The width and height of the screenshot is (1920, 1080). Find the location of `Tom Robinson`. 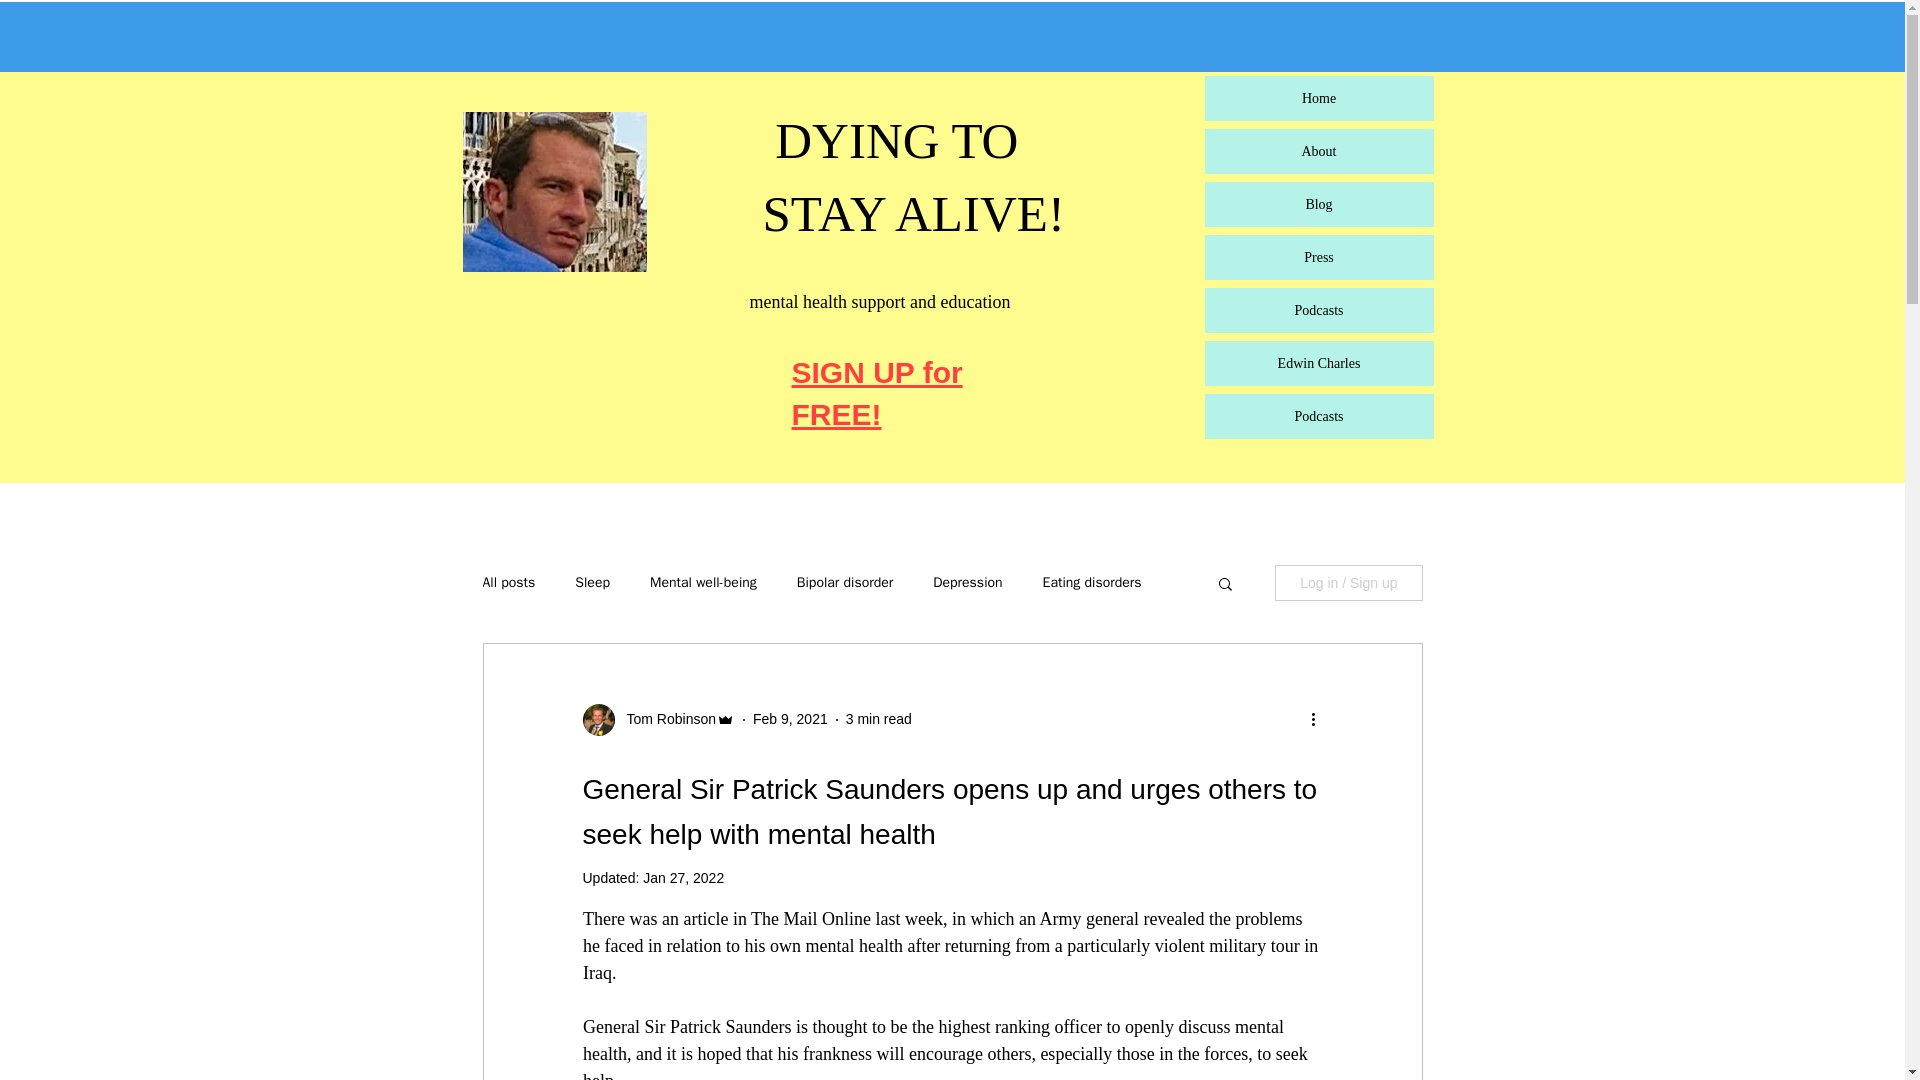

Tom Robinson is located at coordinates (665, 719).